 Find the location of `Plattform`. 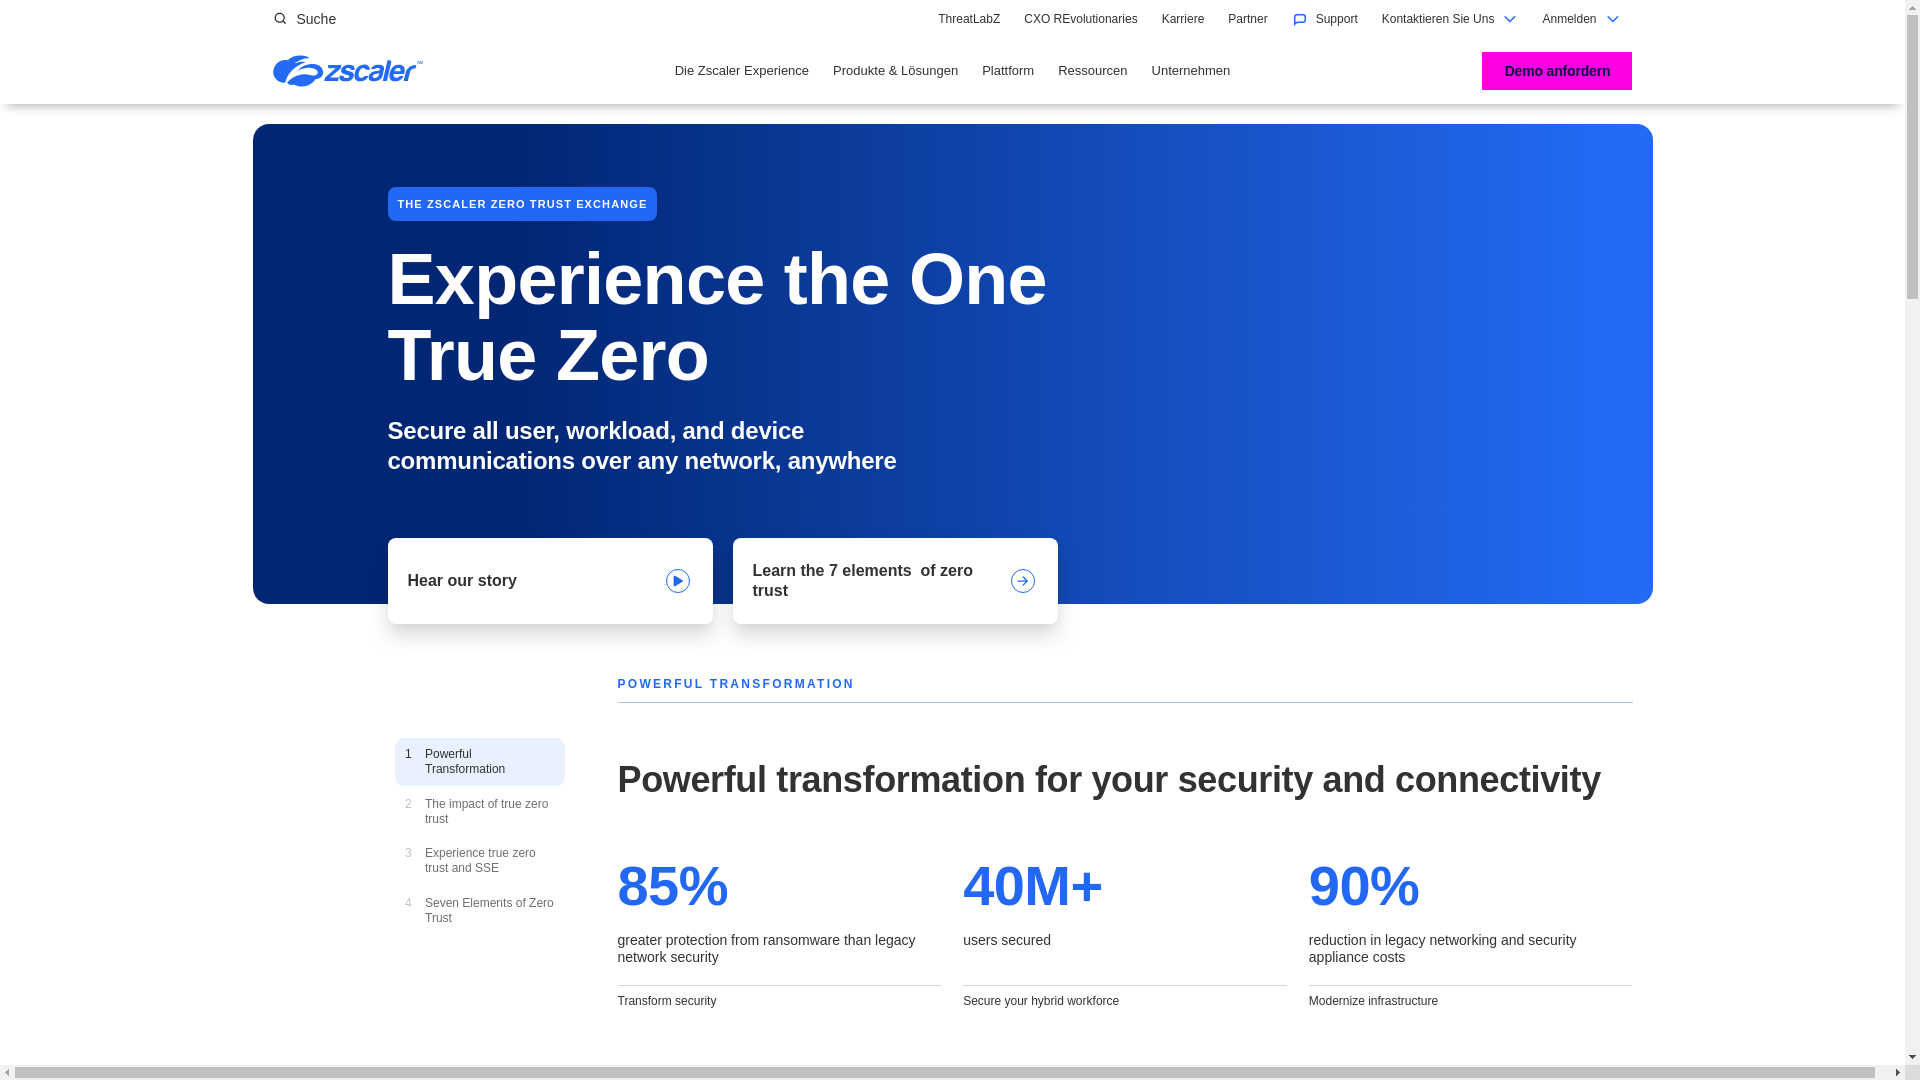

Plattform is located at coordinates (1092, 71).